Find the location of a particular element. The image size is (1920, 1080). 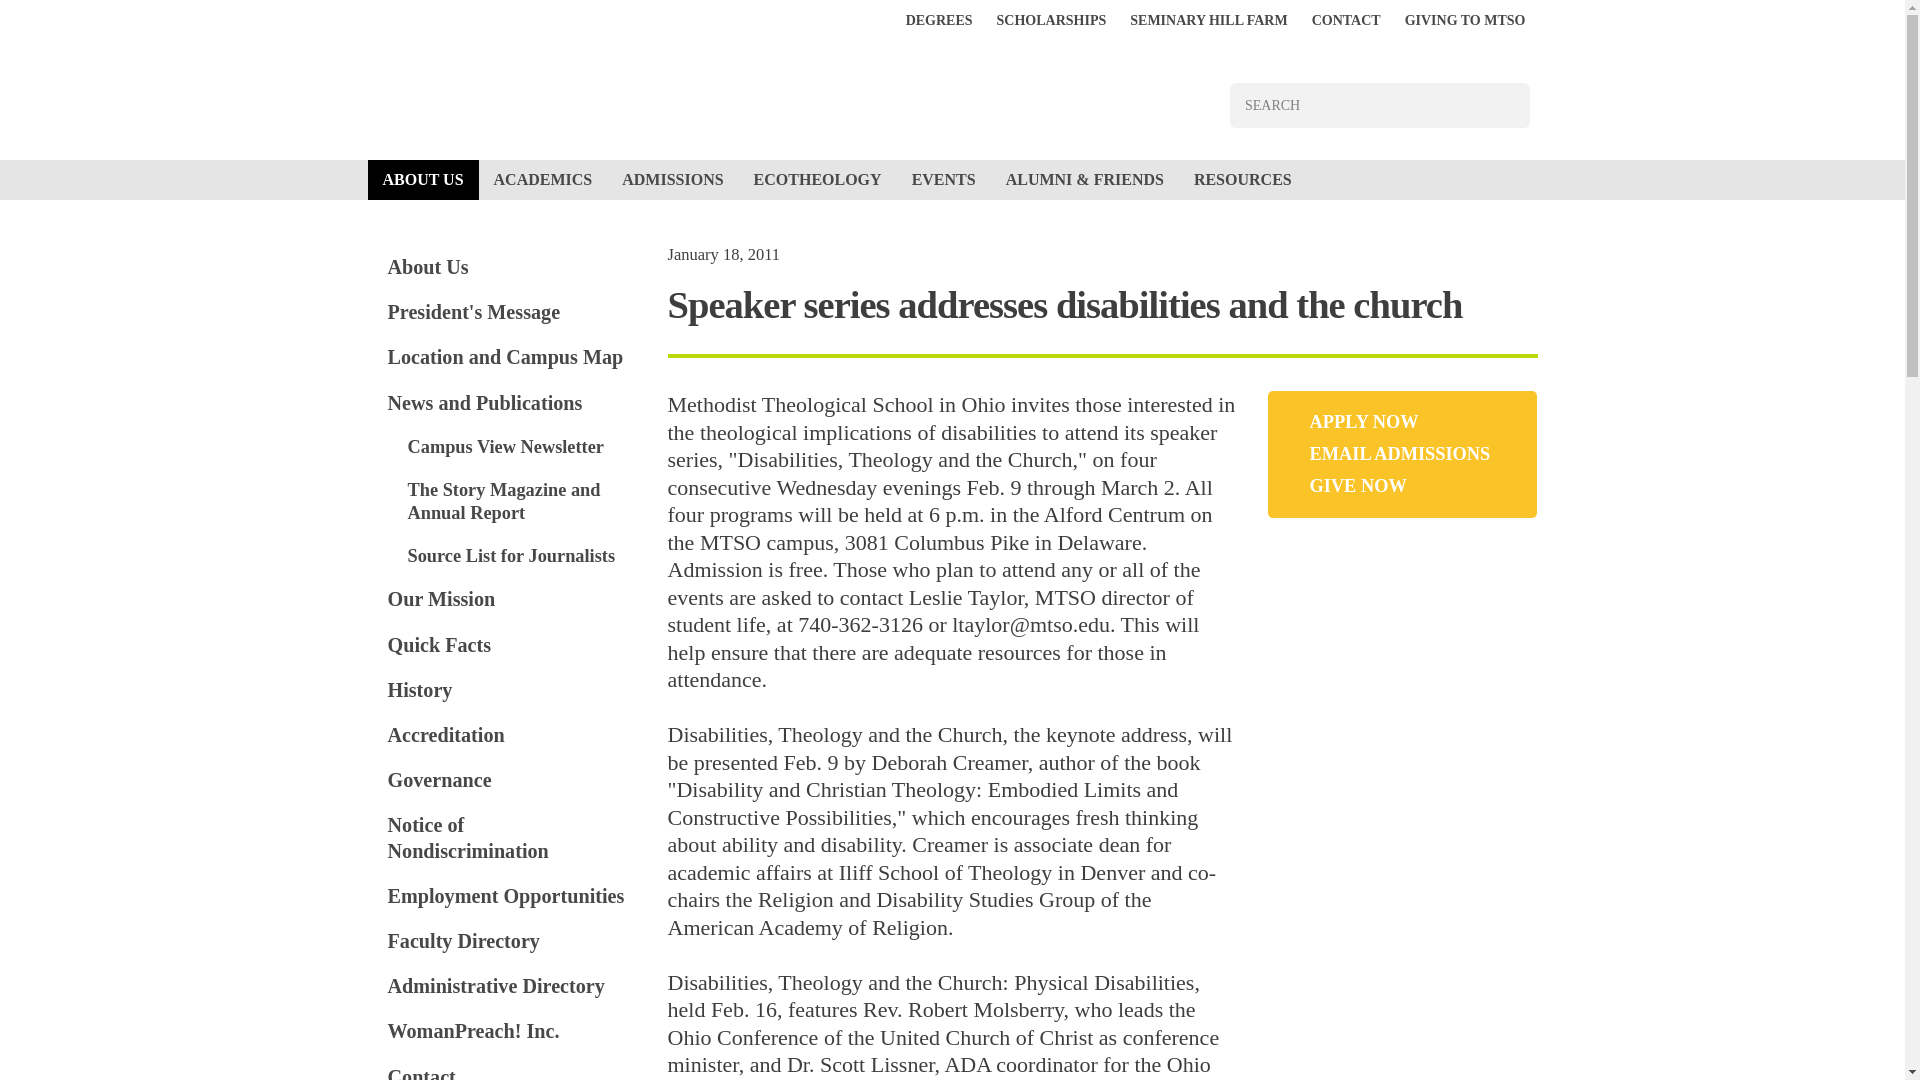

SEARCH is located at coordinates (1507, 106).